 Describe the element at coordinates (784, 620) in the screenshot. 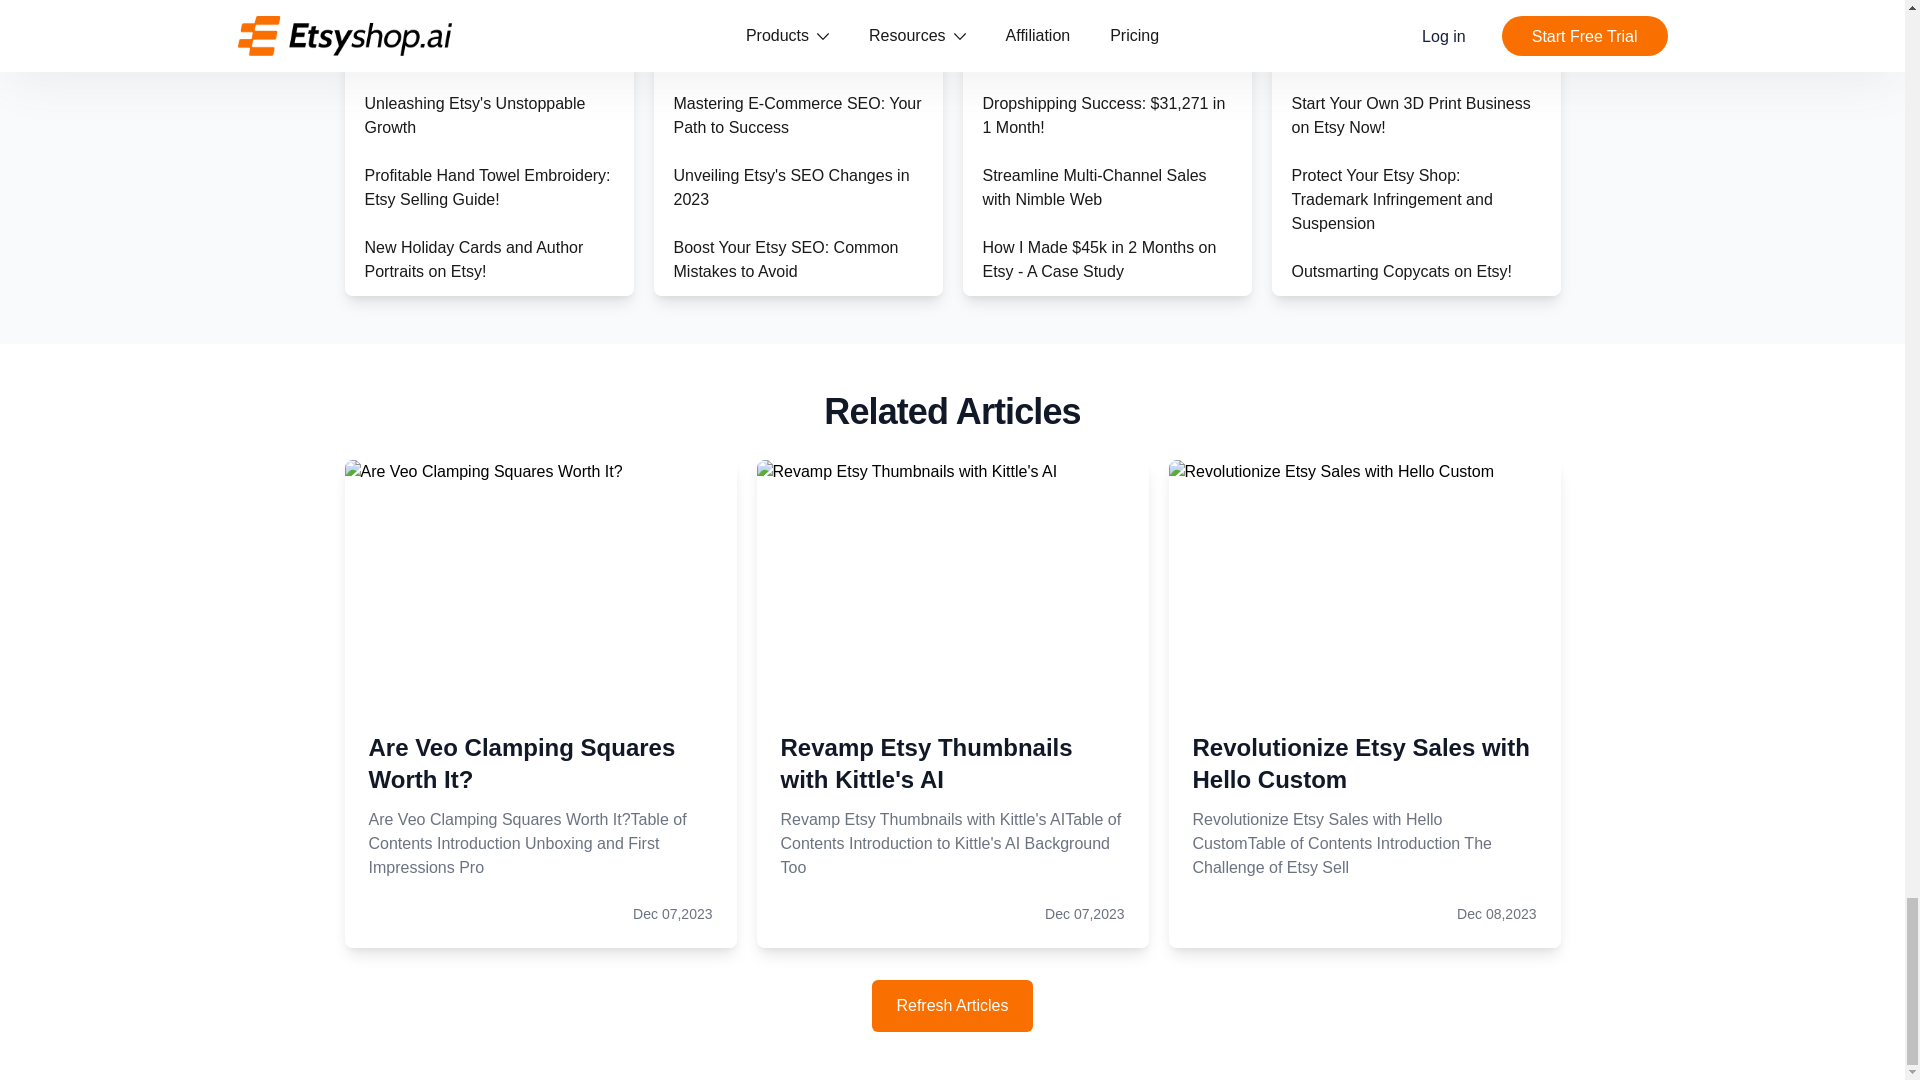

I see `Maximizing Marmalade for Etsy SEO Success` at that location.